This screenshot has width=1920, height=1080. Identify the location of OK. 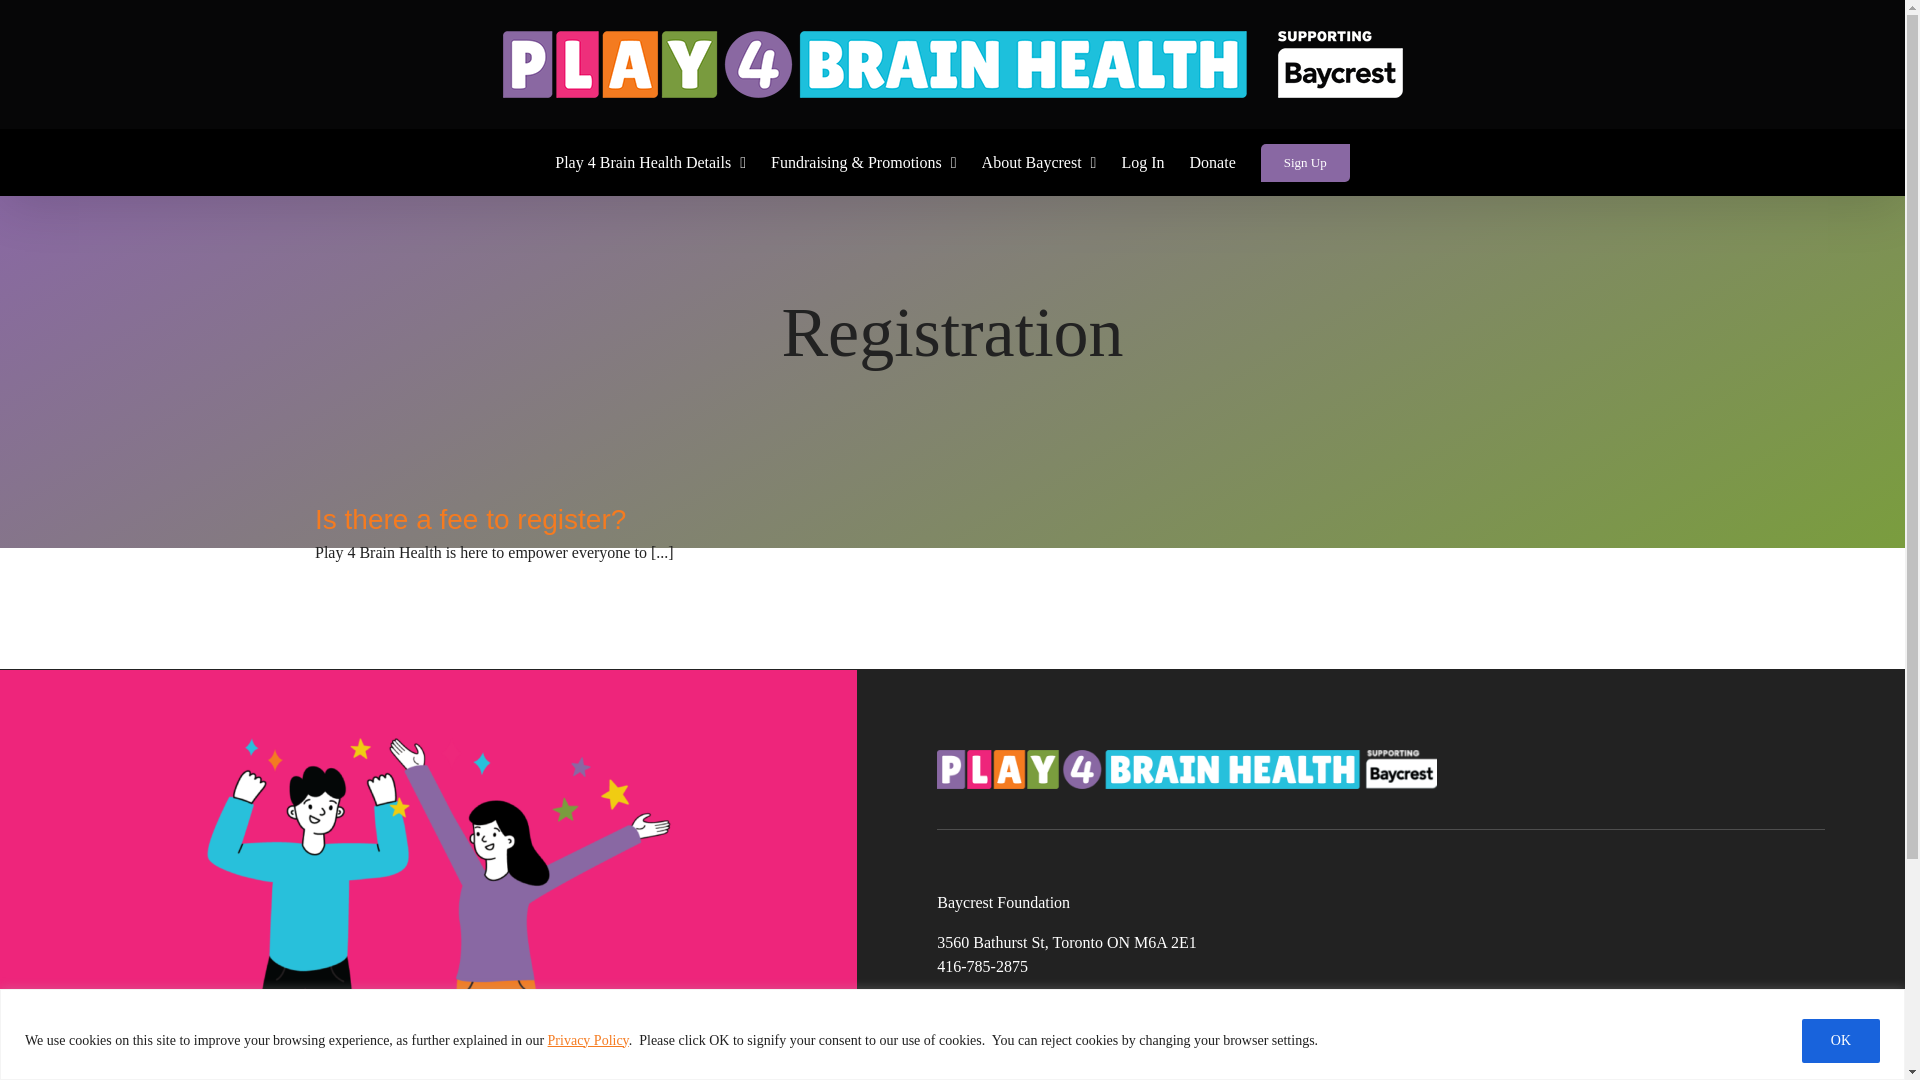
(1840, 1040).